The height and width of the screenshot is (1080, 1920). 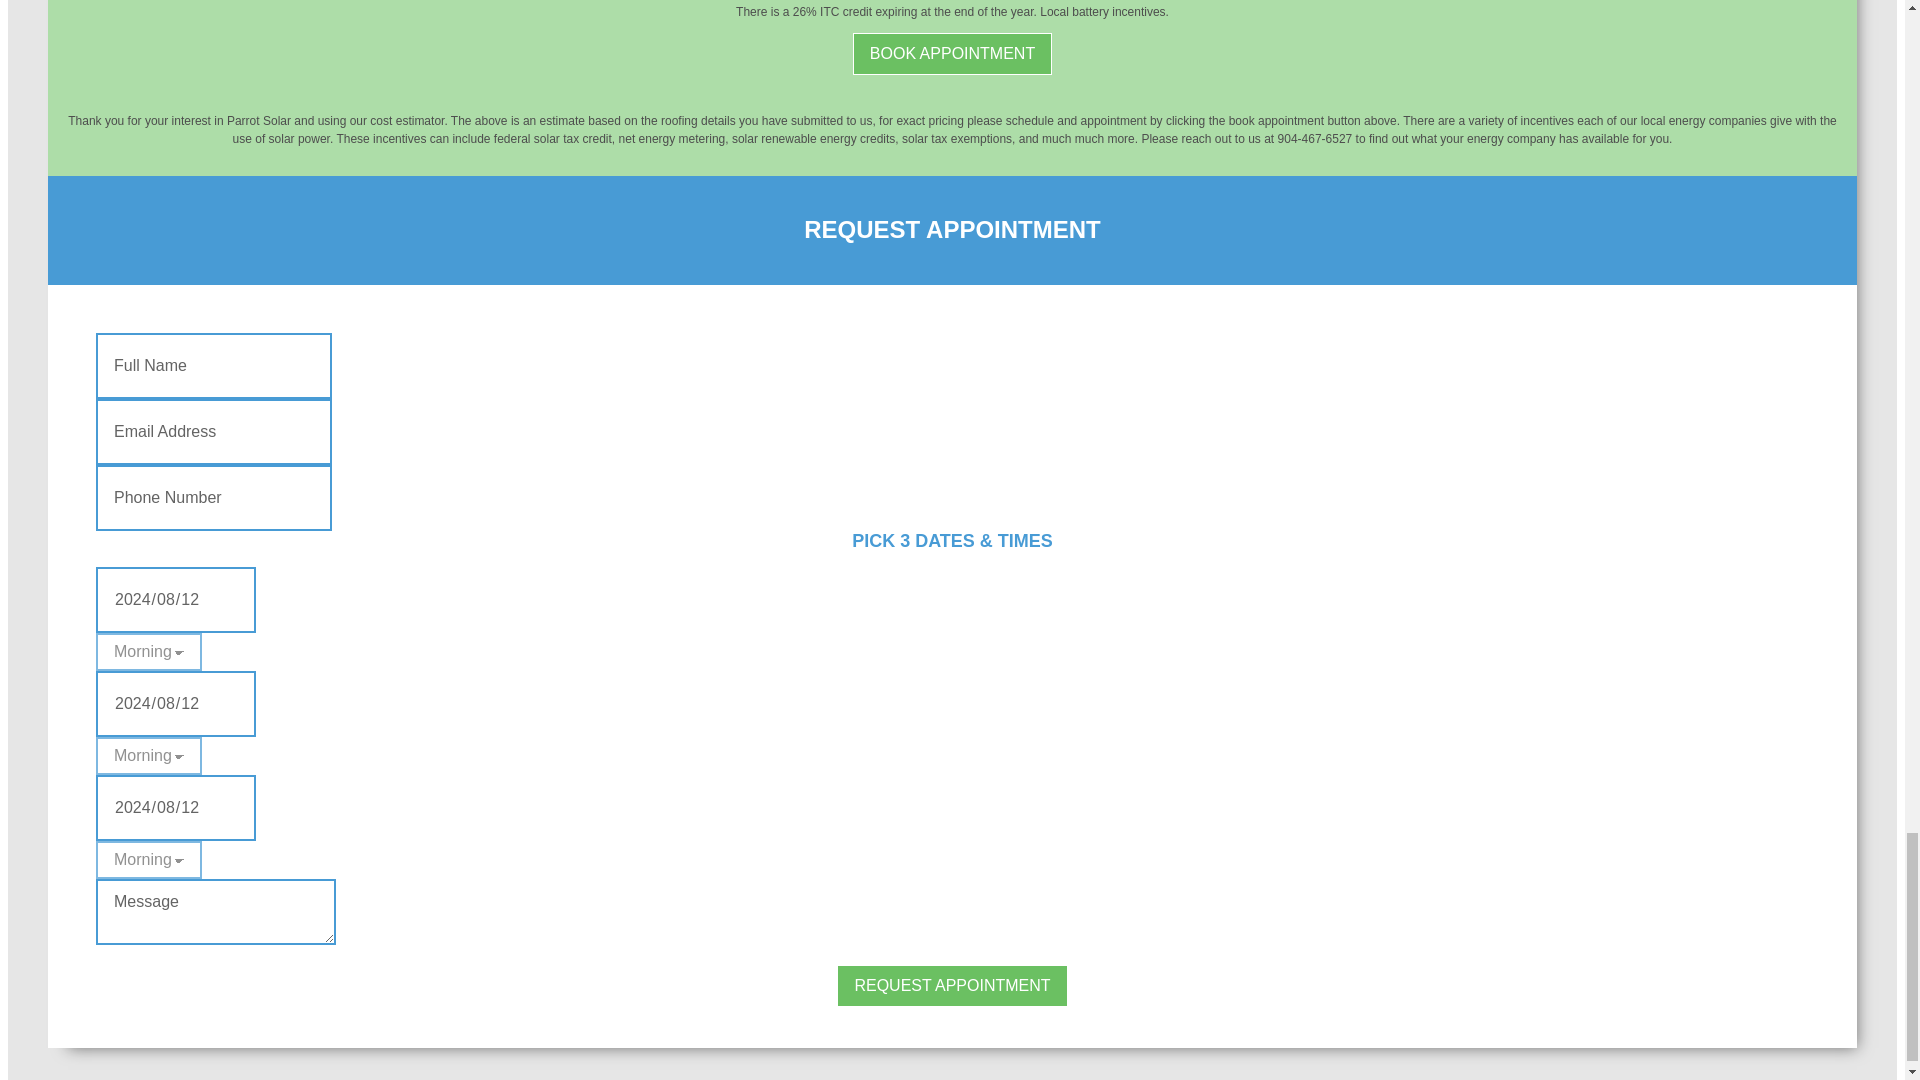 I want to click on 2024-08-12, so click(x=176, y=703).